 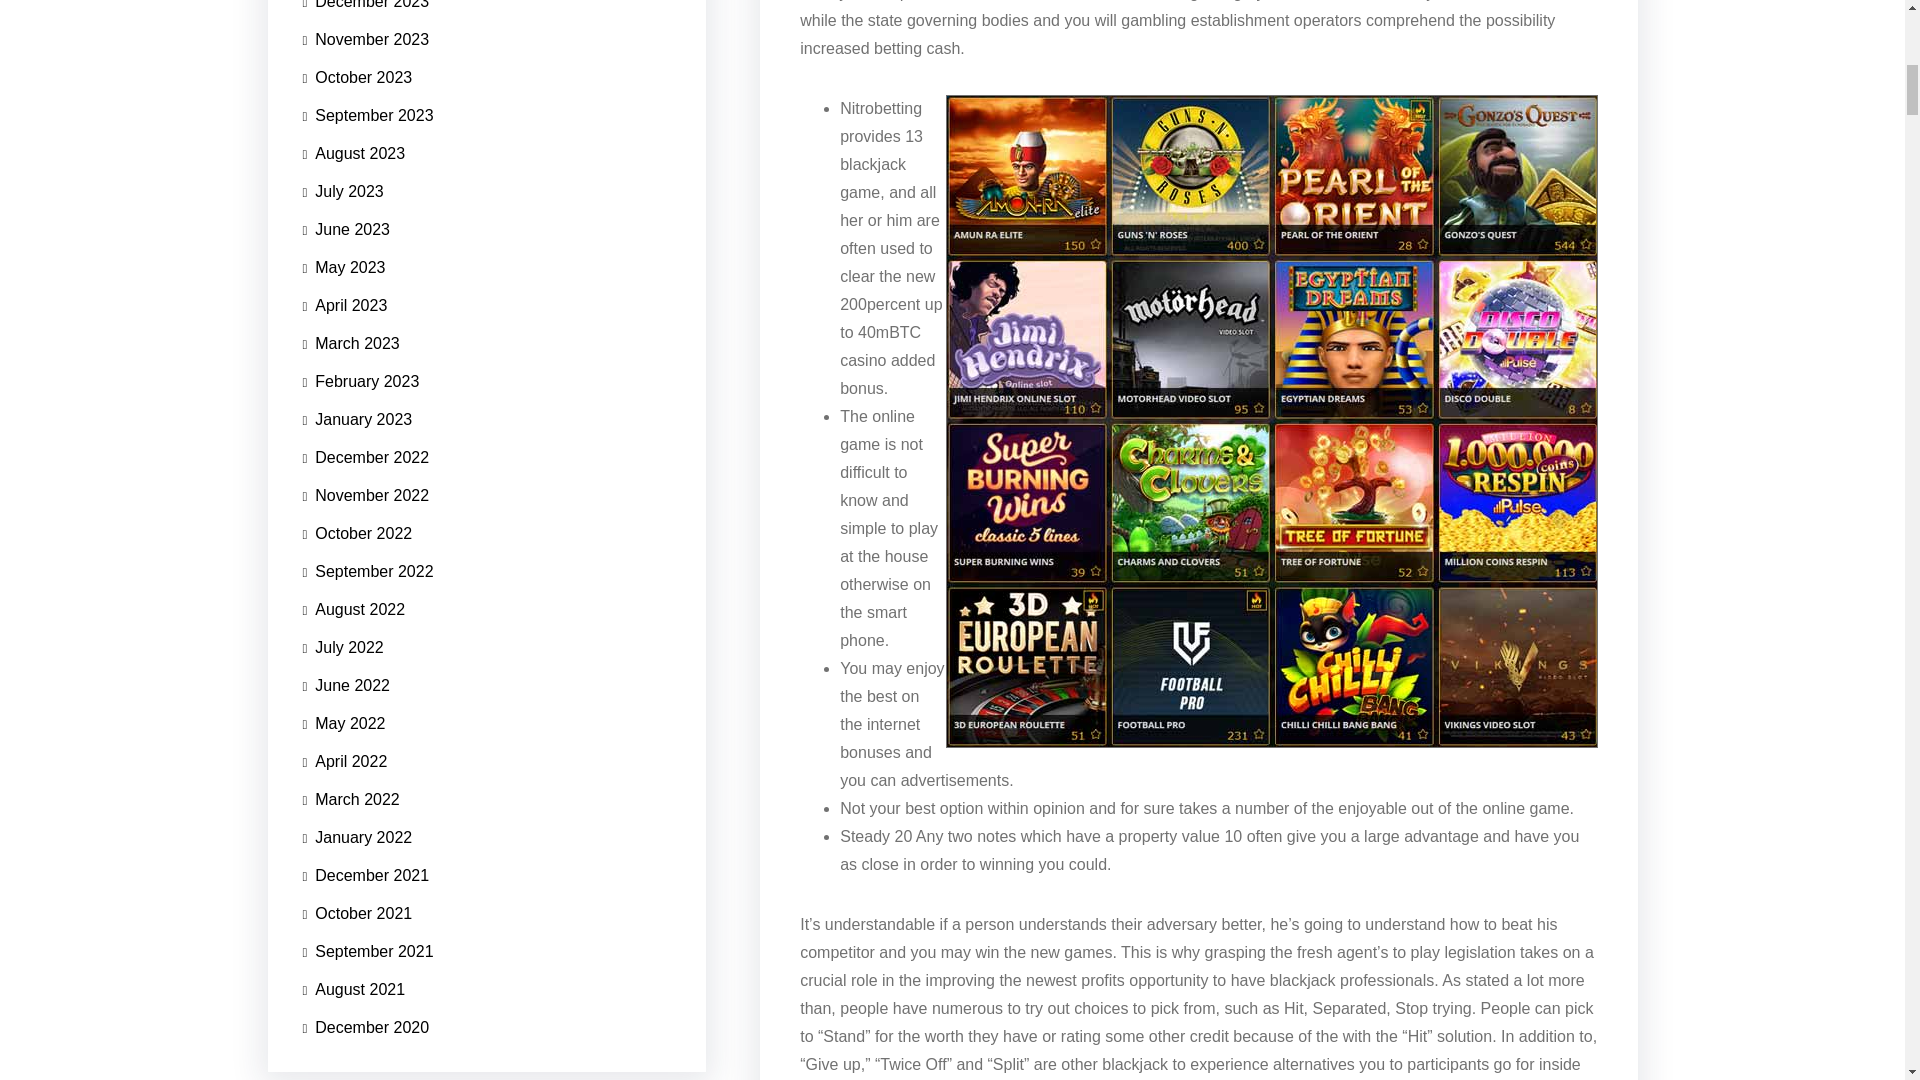 I want to click on December 2023, so click(x=364, y=454).